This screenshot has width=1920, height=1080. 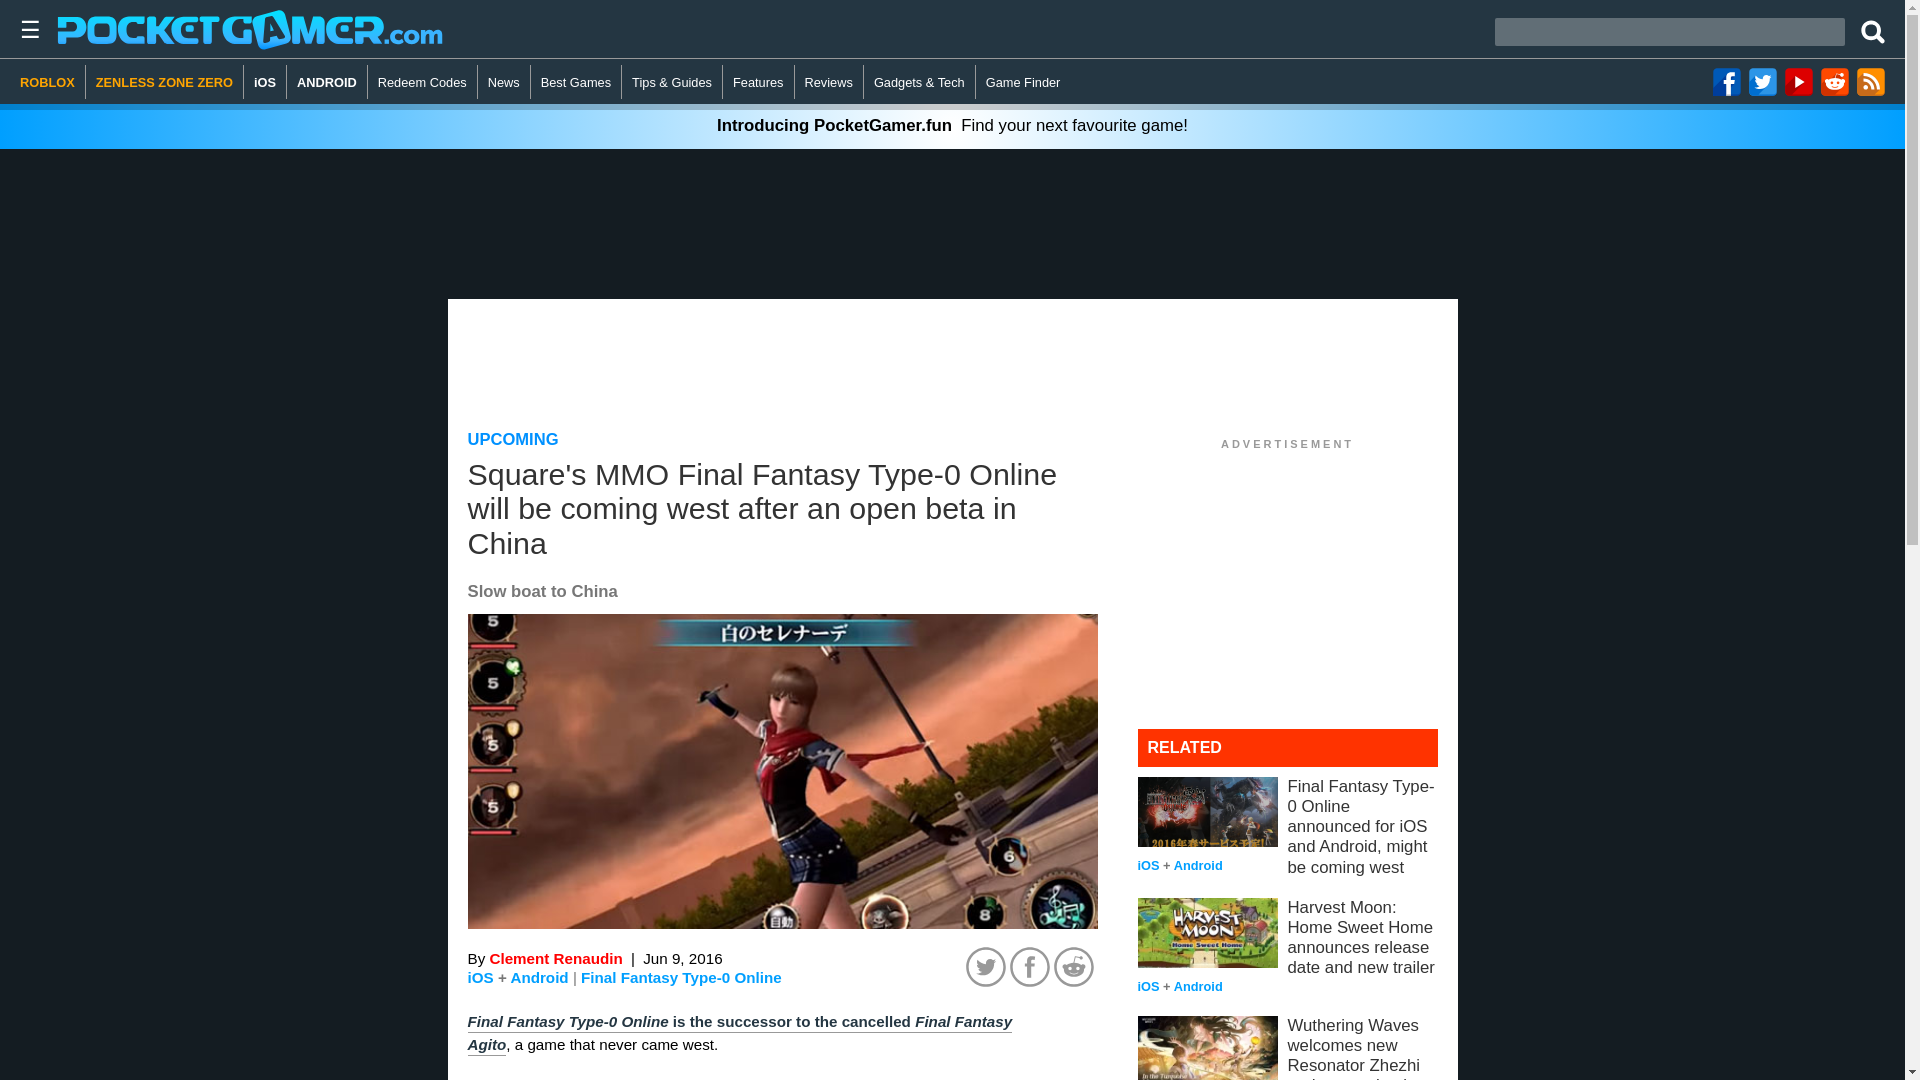 I want to click on Android, so click(x=539, y=977).